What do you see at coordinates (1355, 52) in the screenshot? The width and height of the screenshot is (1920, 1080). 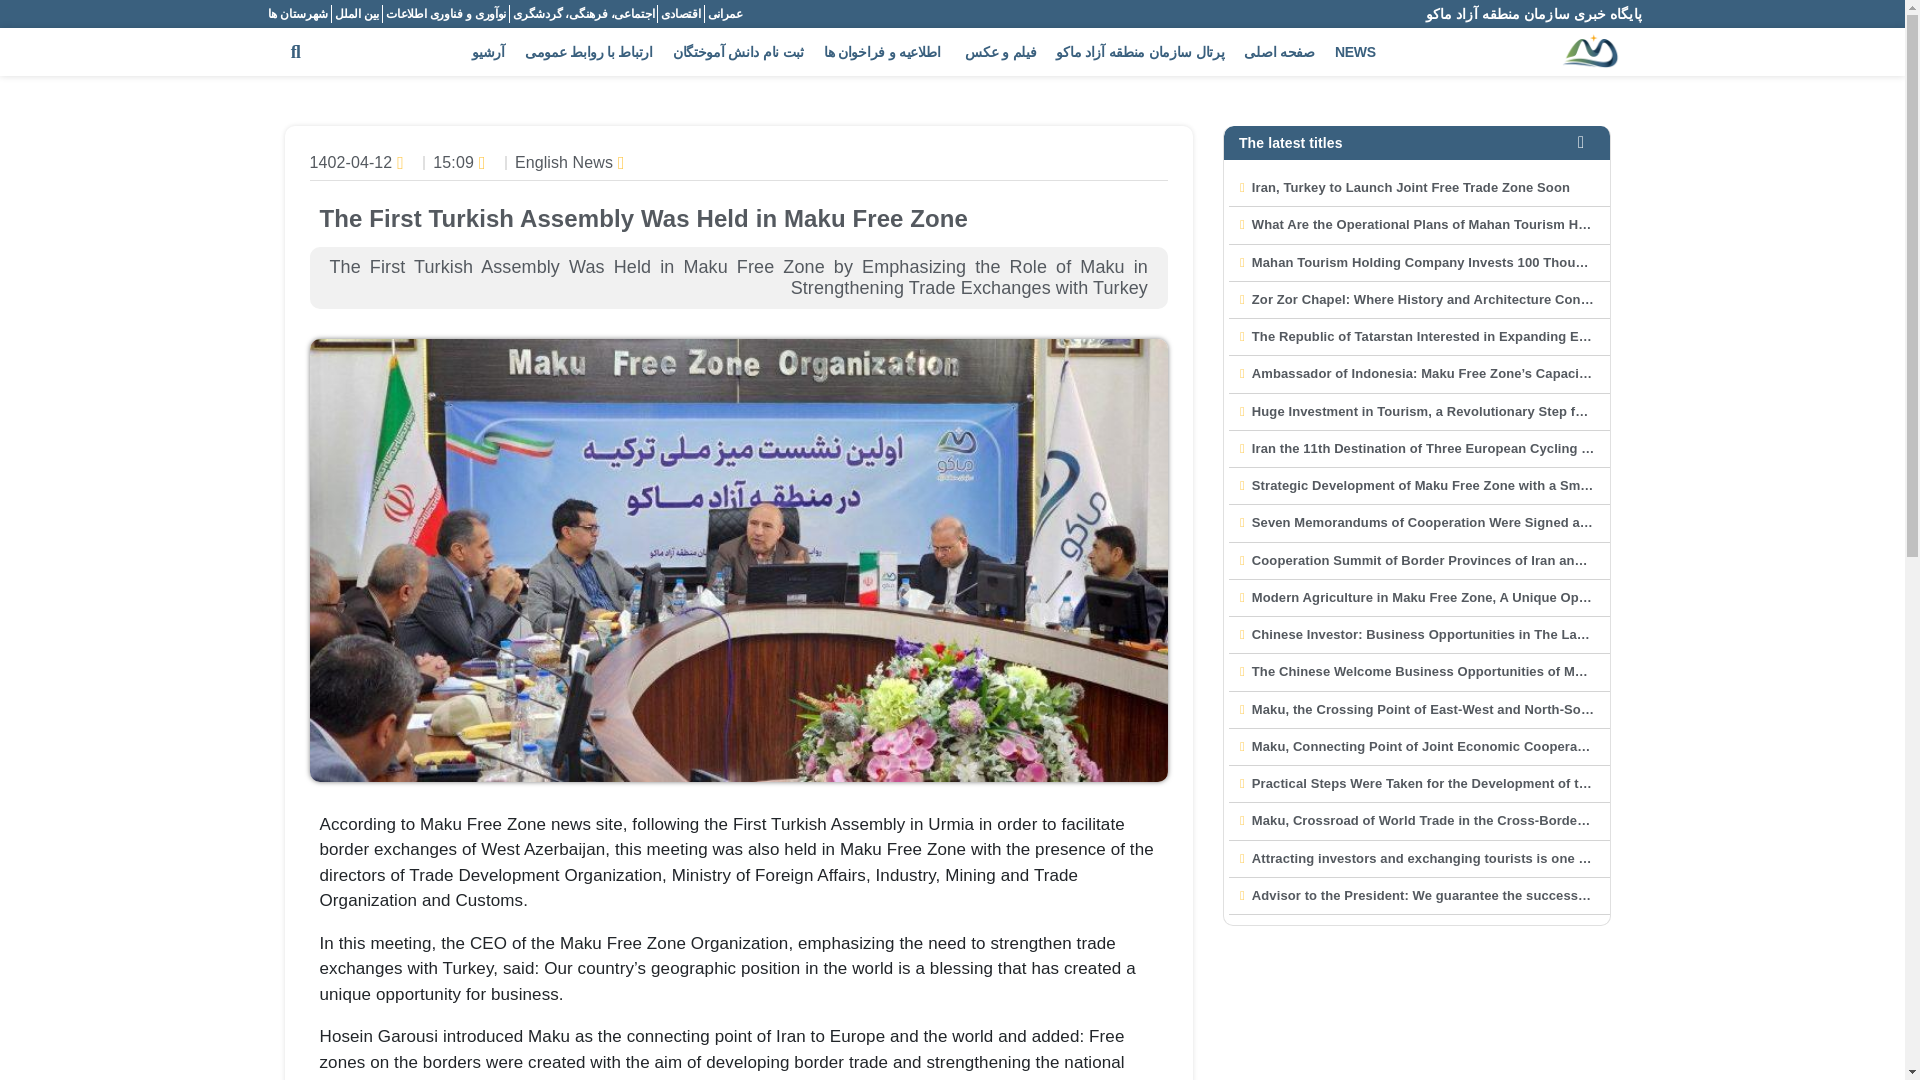 I see `NEWS` at bounding box center [1355, 52].